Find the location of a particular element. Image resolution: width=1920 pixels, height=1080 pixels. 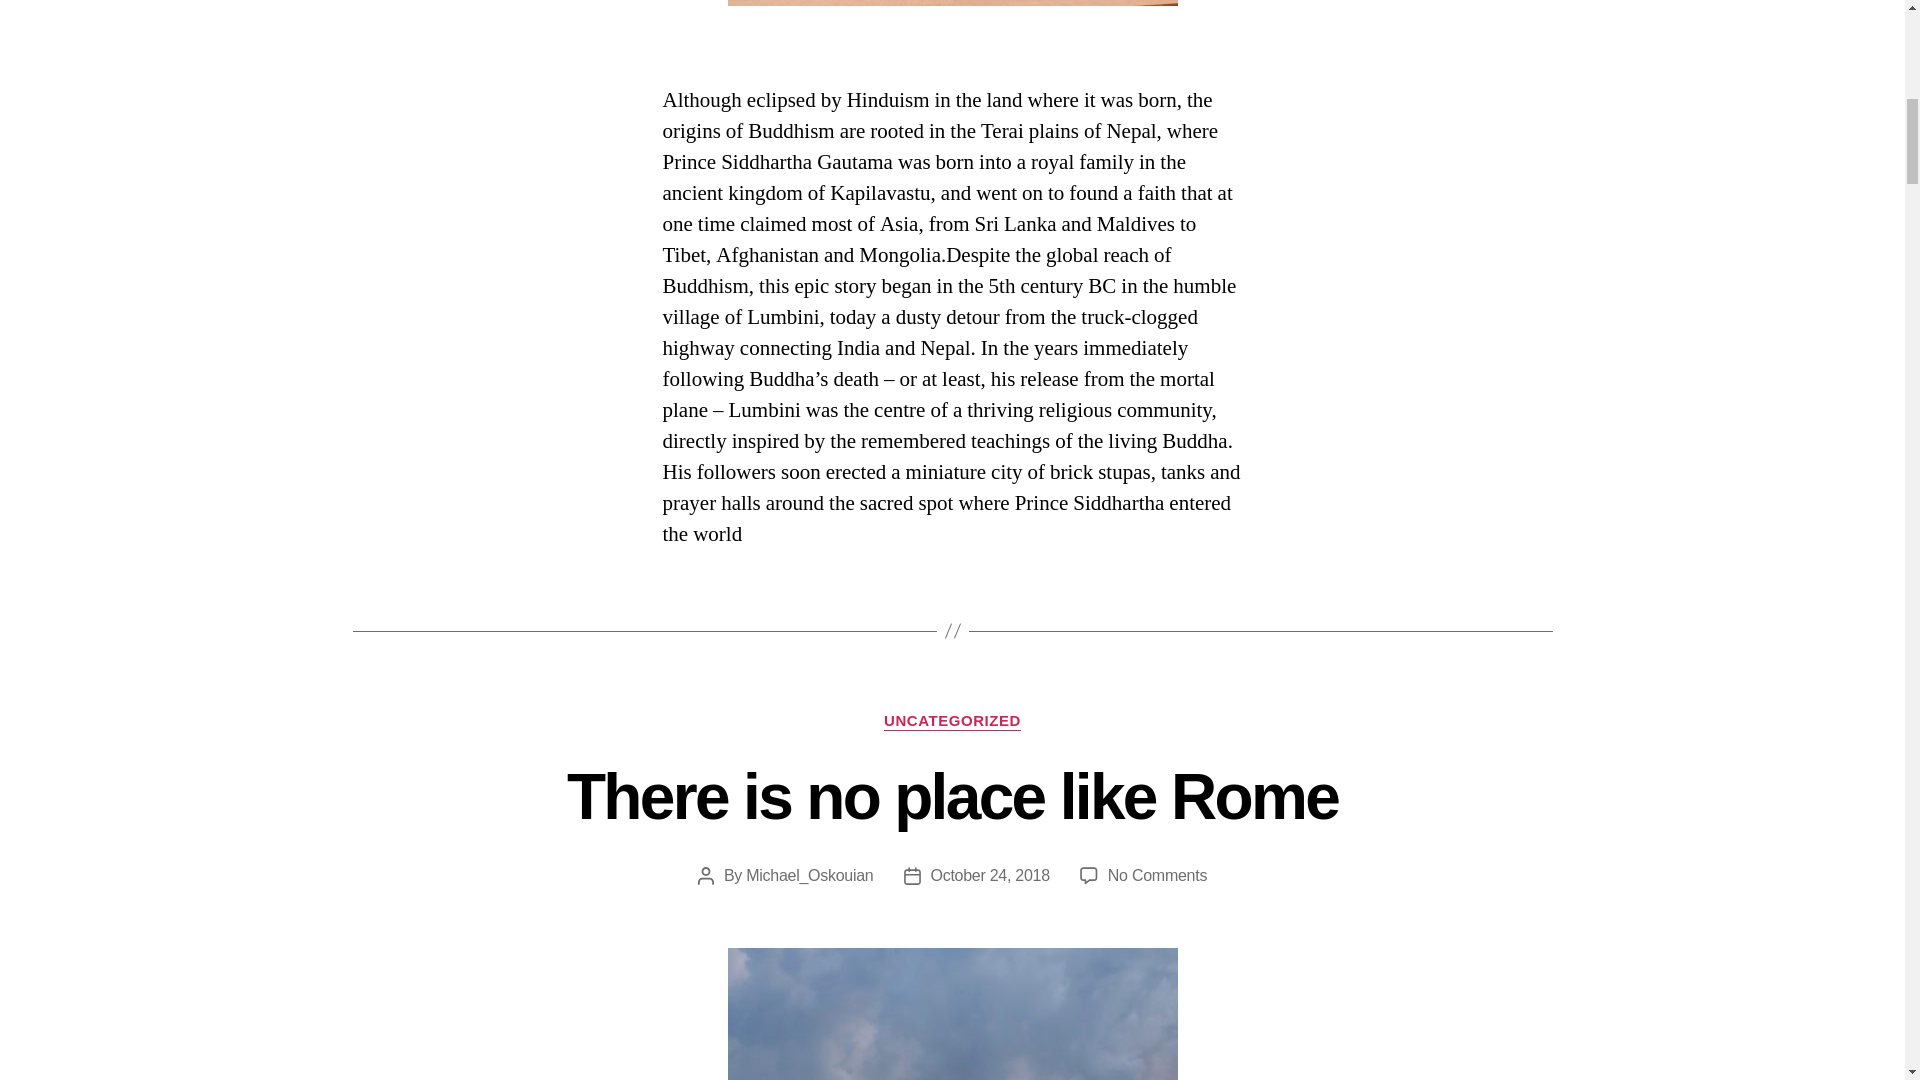

No Comments is located at coordinates (1157, 876).